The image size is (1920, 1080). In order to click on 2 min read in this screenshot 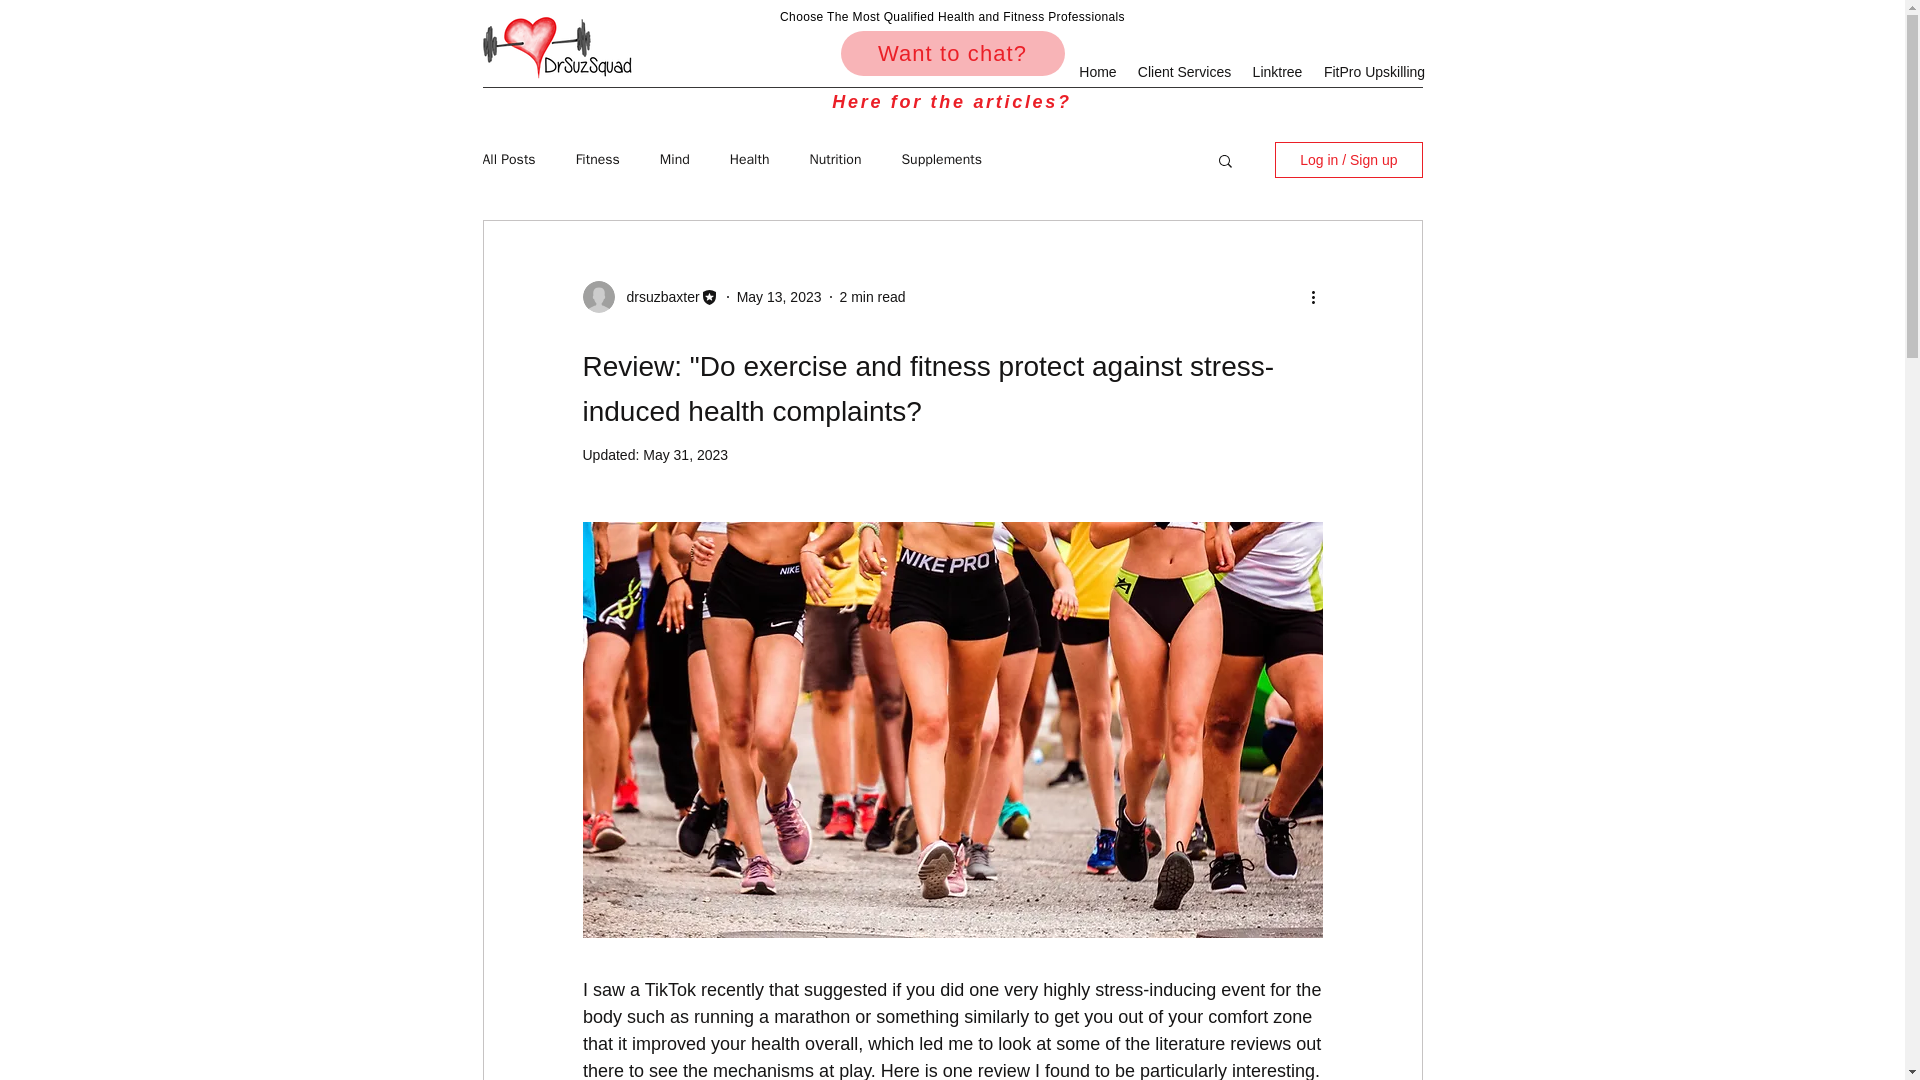, I will do `click(873, 296)`.